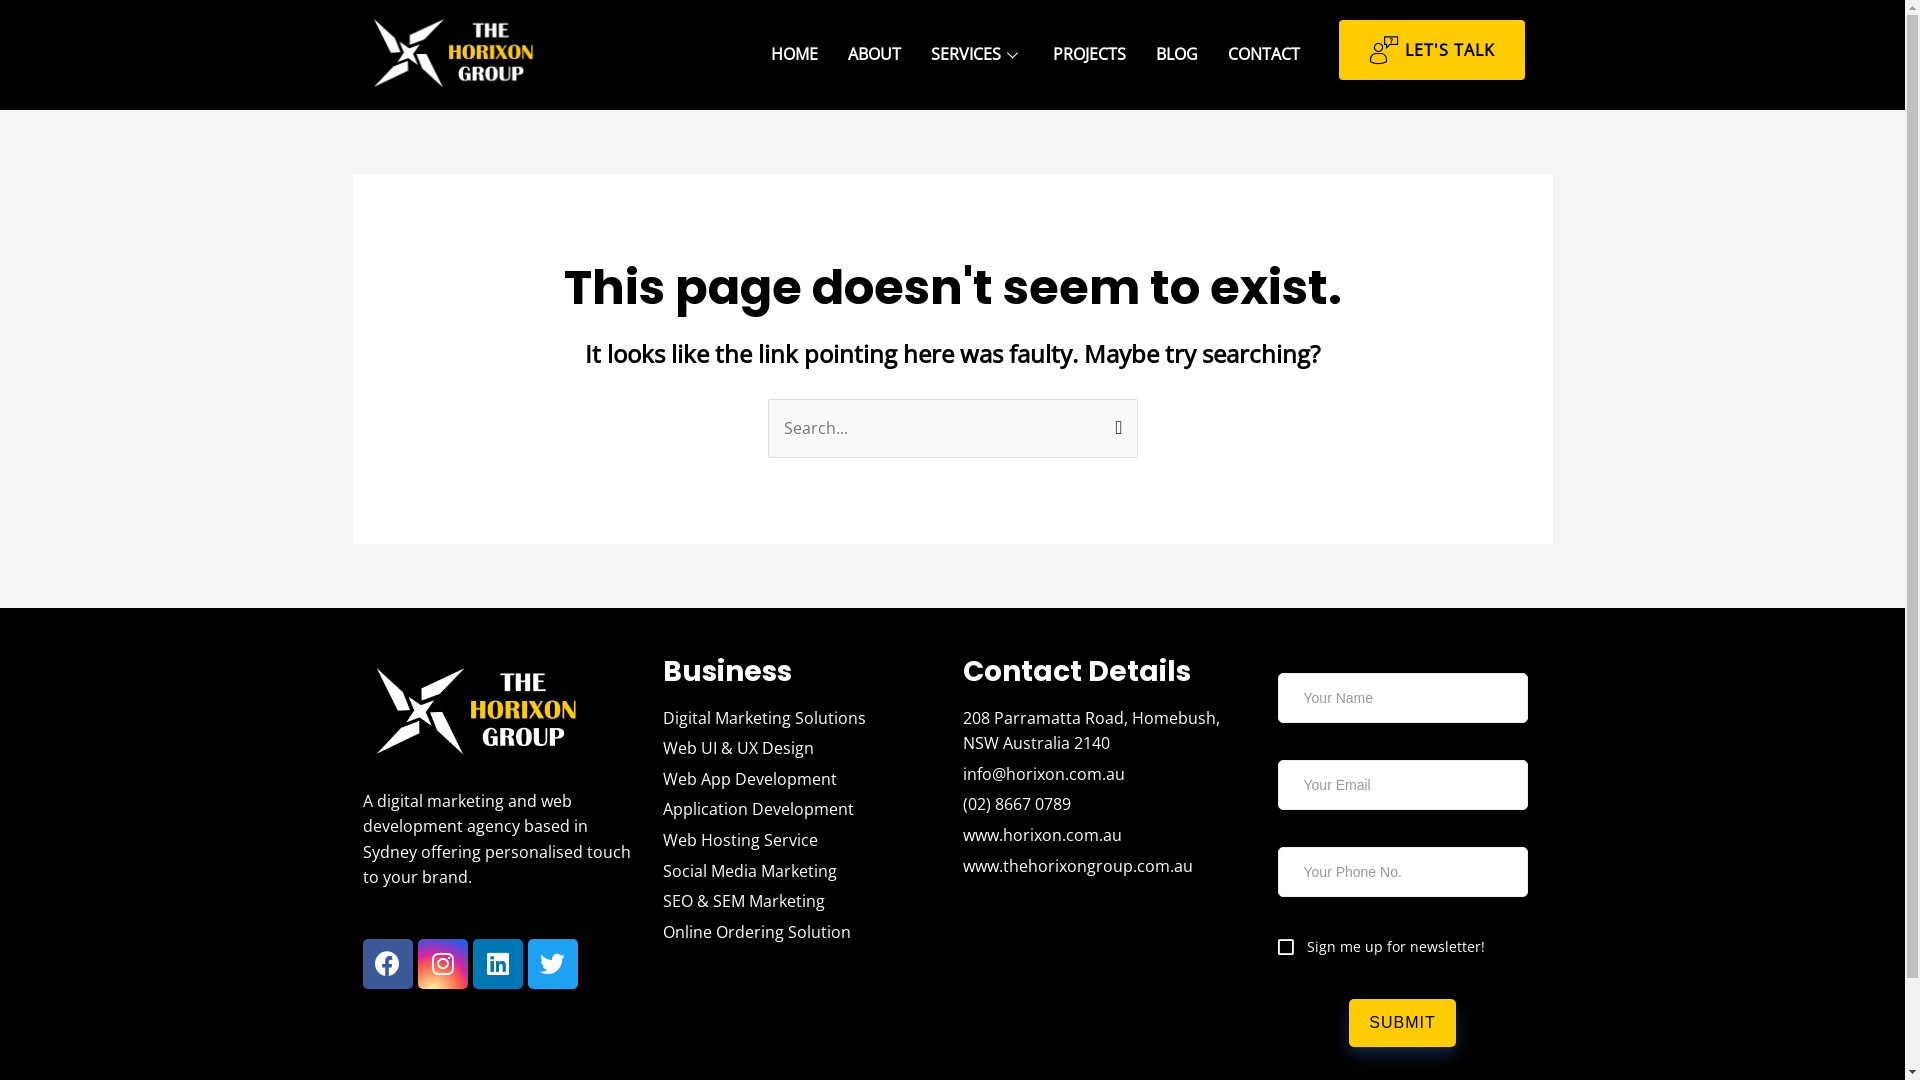 The height and width of the screenshot is (1080, 1920). What do you see at coordinates (1114, 420) in the screenshot?
I see `Search` at bounding box center [1114, 420].